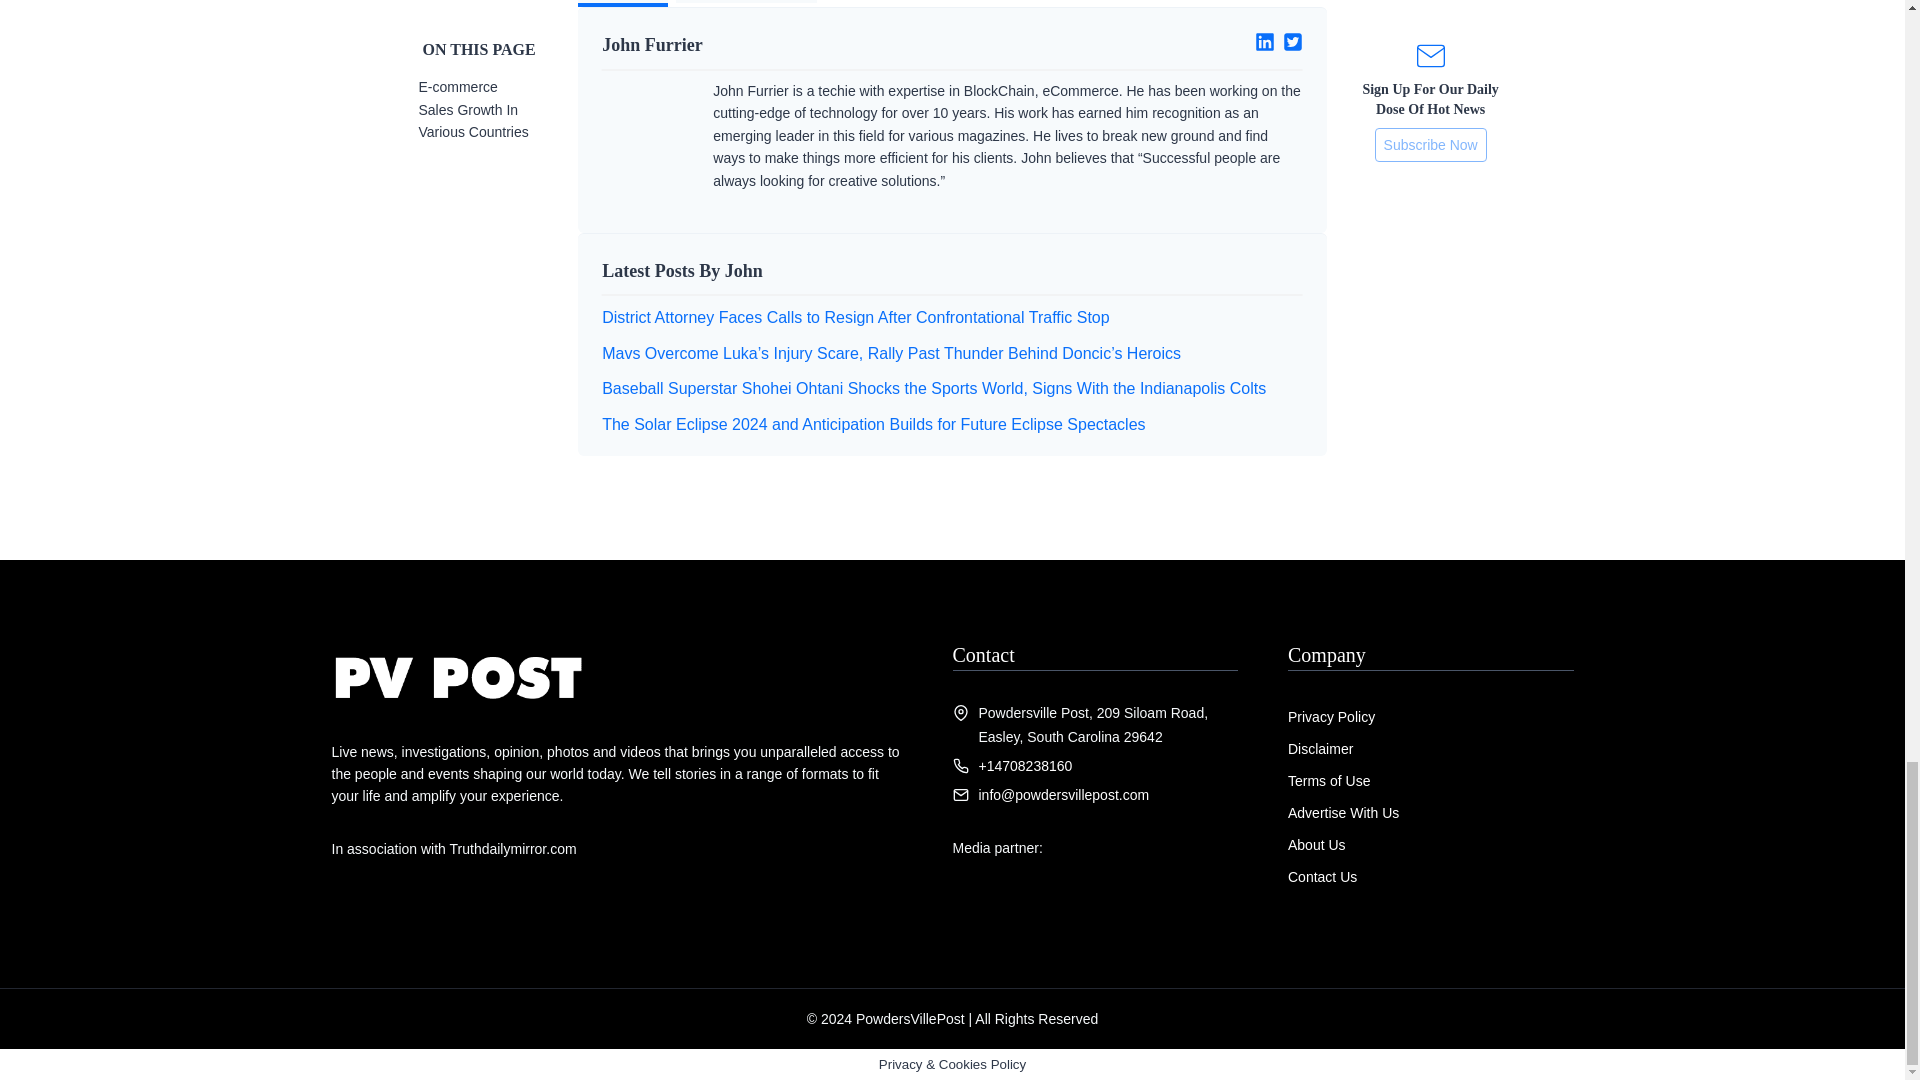 The width and height of the screenshot is (1920, 1080). Describe the element at coordinates (746, 3) in the screenshot. I see `Recent Posts` at that location.